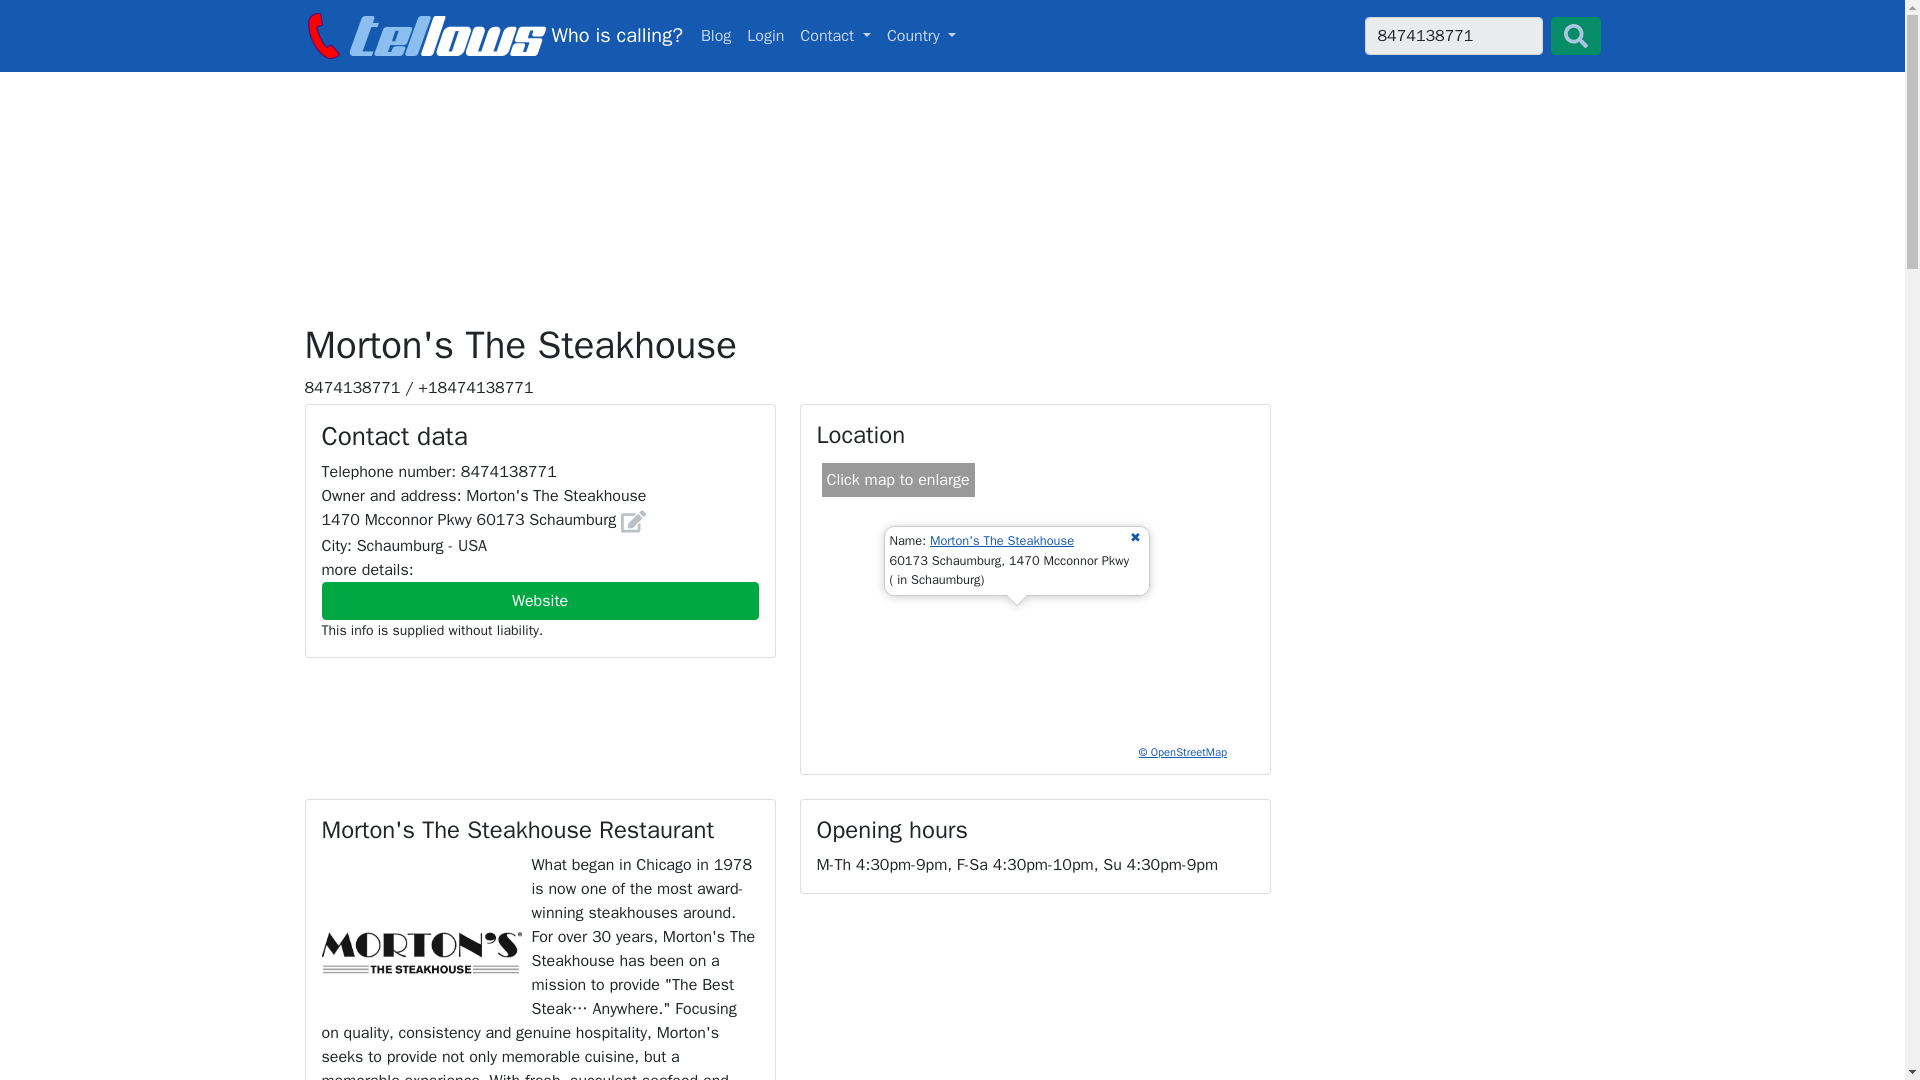 This screenshot has width=1920, height=1080. What do you see at coordinates (540, 600) in the screenshot?
I see `Website` at bounding box center [540, 600].